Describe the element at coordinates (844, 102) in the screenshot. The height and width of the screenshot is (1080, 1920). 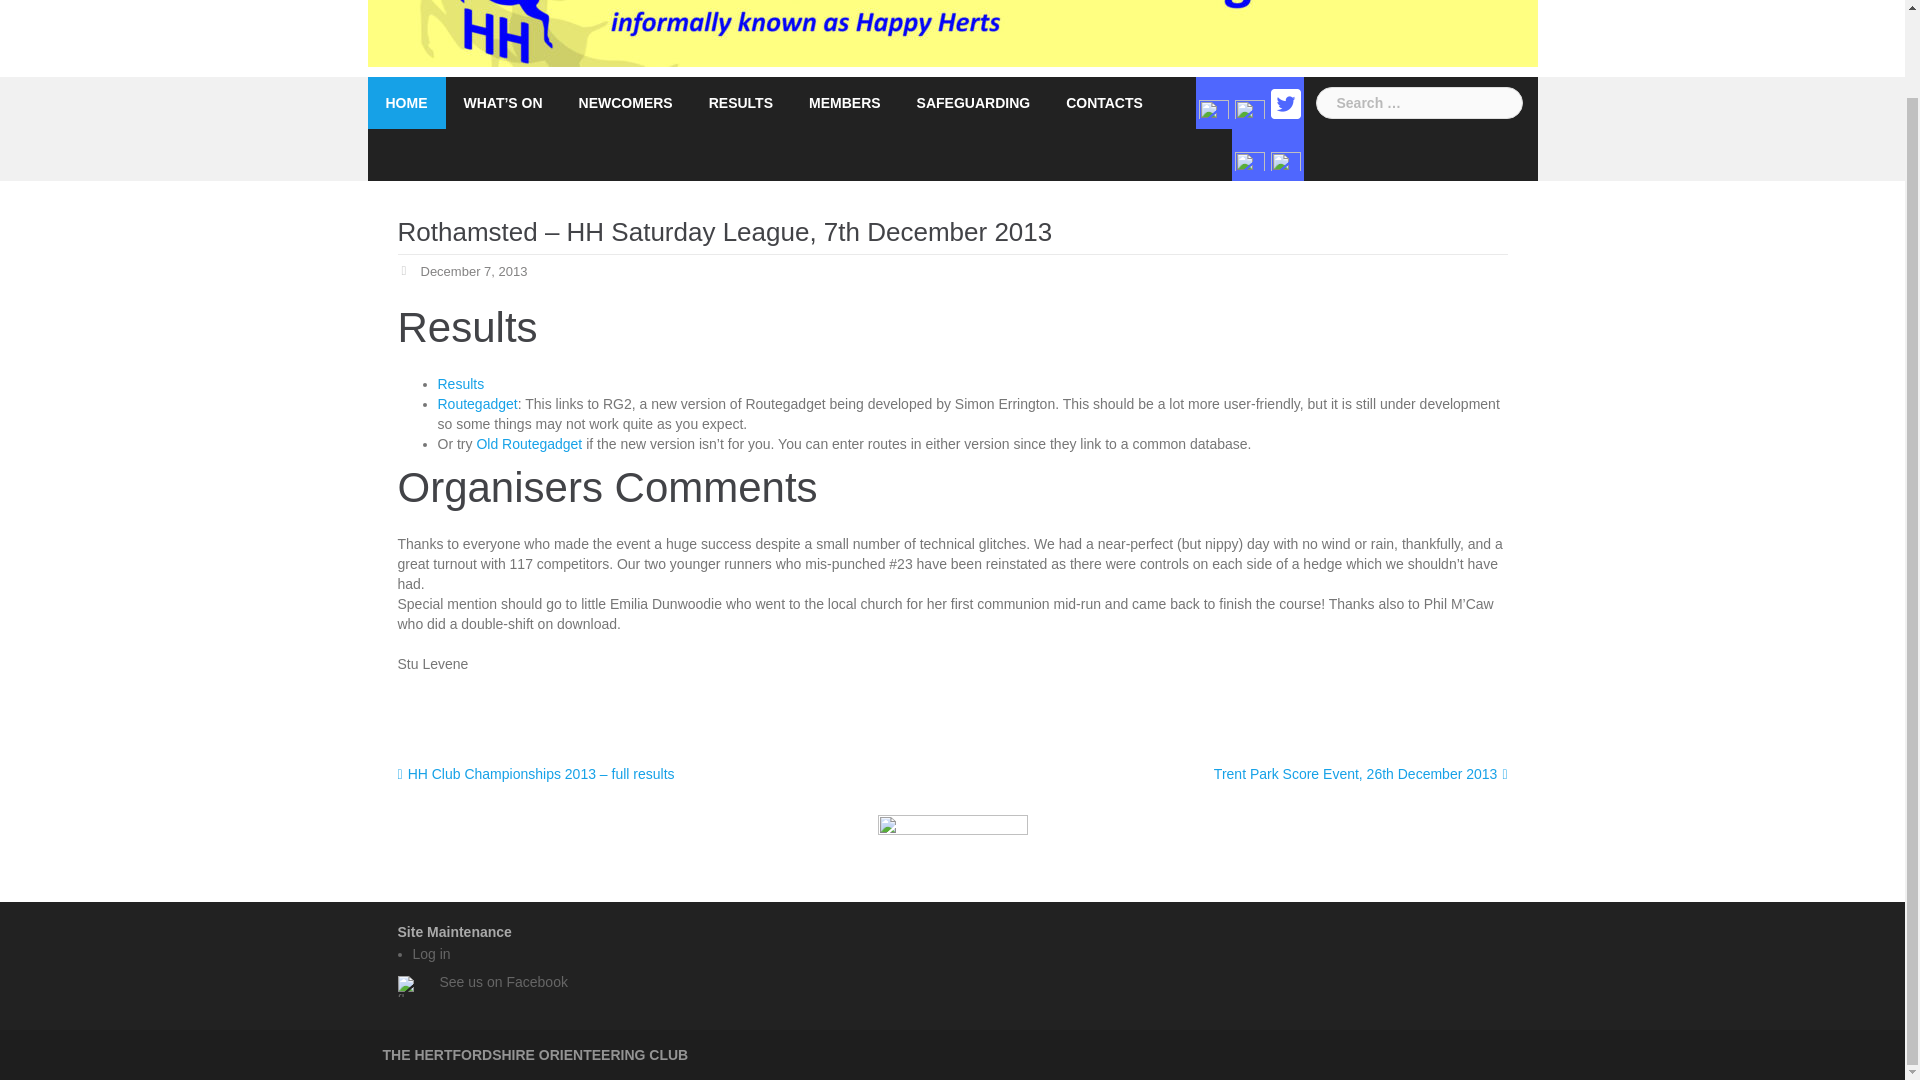
I see `MEMBERS` at that location.